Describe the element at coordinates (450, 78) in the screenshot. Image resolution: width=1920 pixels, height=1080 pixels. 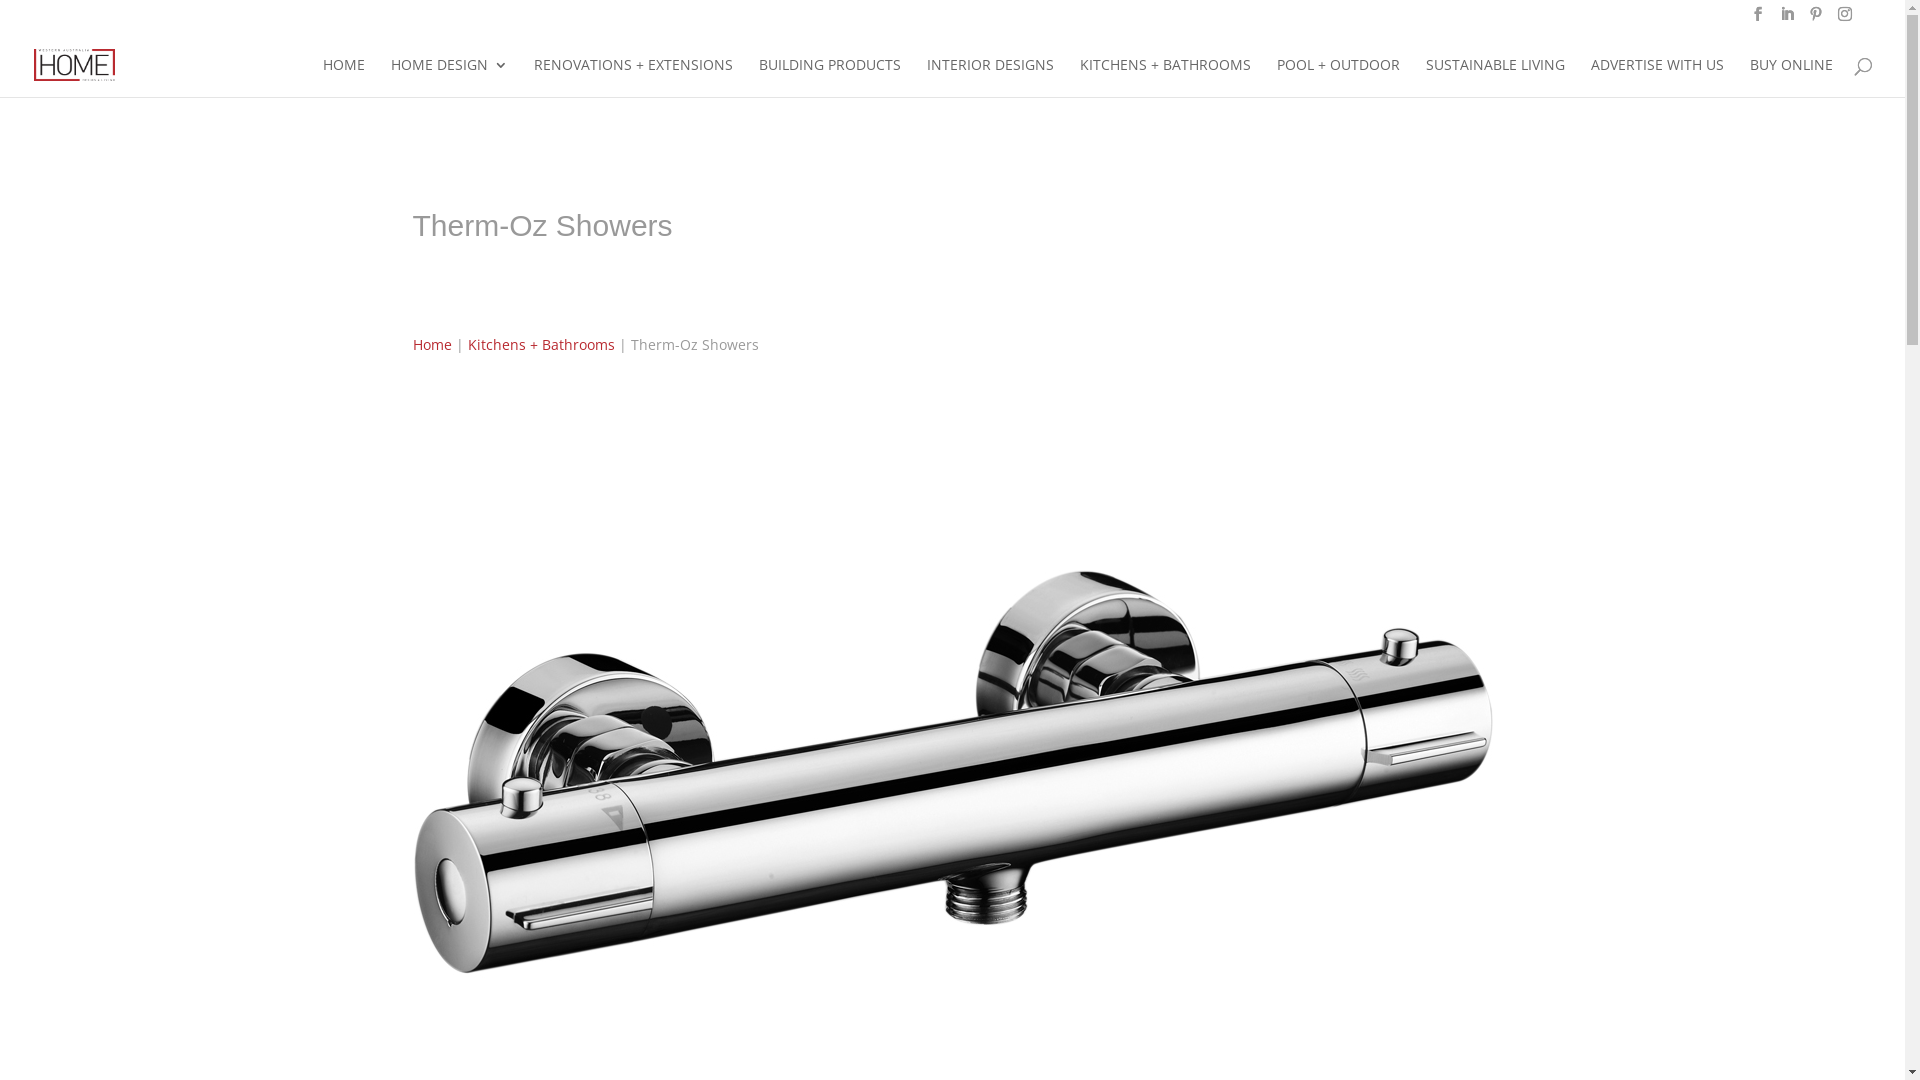
I see `HOME DESIGN` at that location.